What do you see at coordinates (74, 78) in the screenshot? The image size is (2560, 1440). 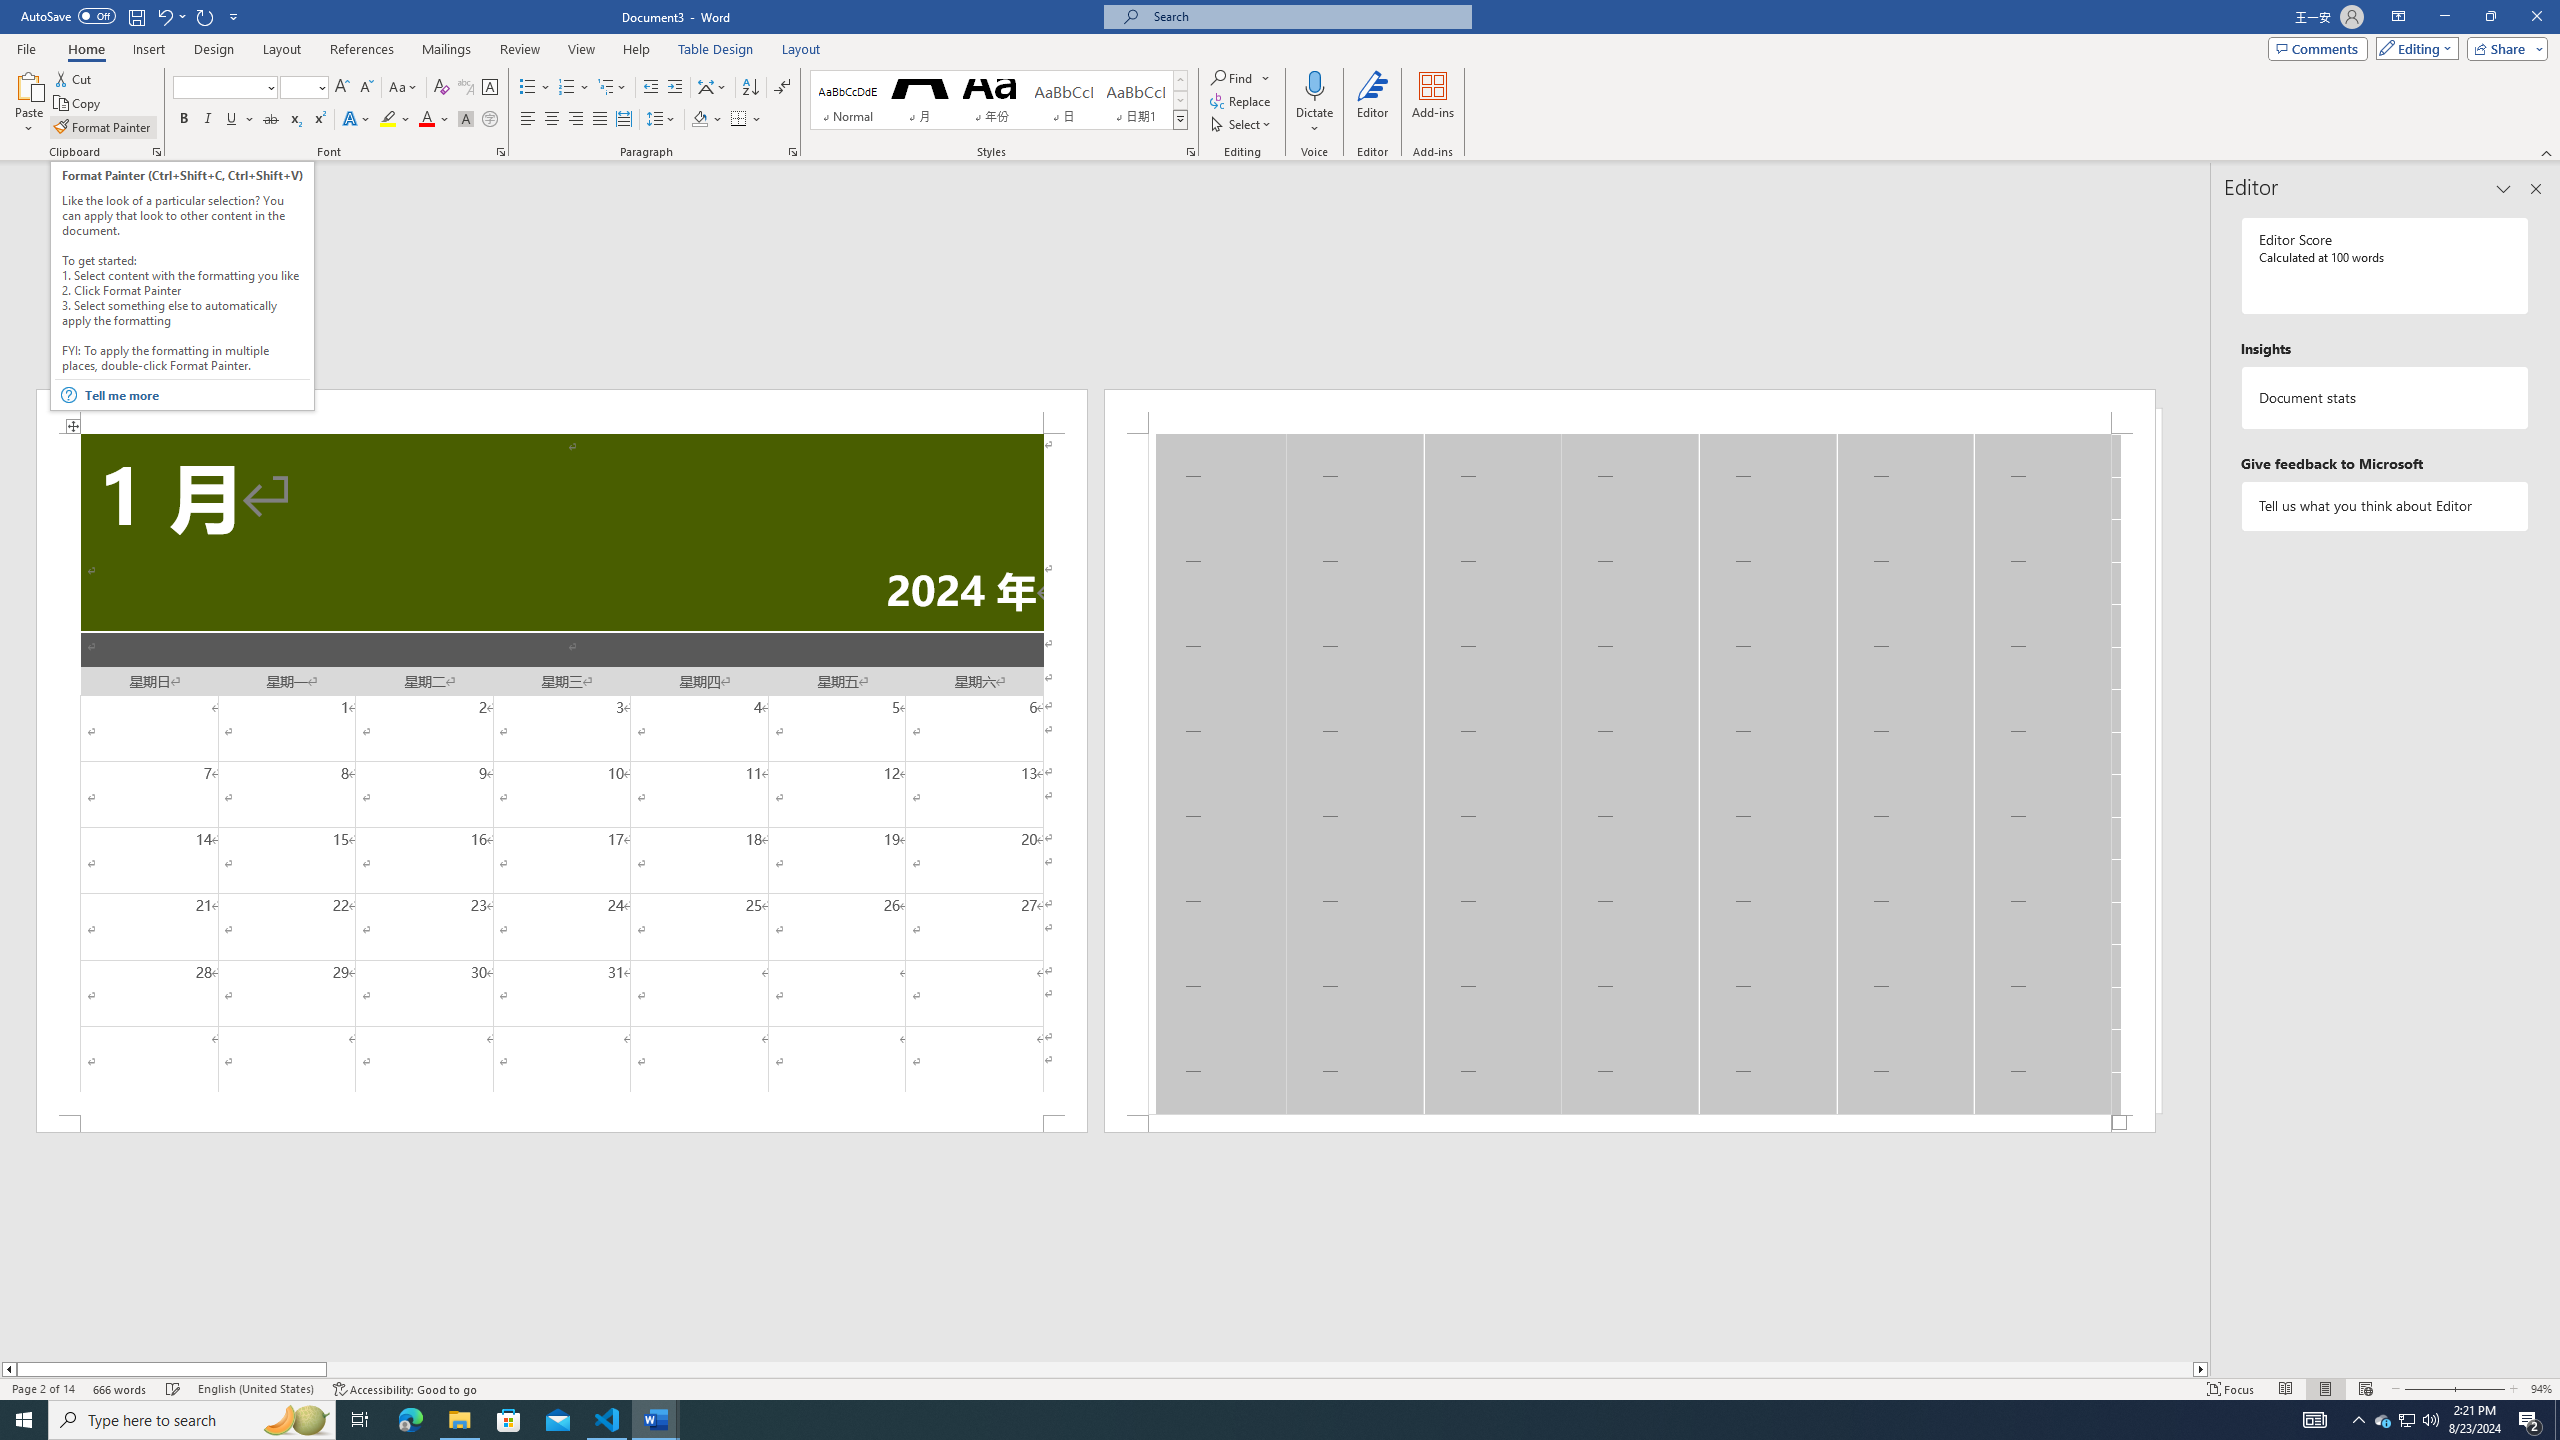 I see `Cut` at bounding box center [74, 78].